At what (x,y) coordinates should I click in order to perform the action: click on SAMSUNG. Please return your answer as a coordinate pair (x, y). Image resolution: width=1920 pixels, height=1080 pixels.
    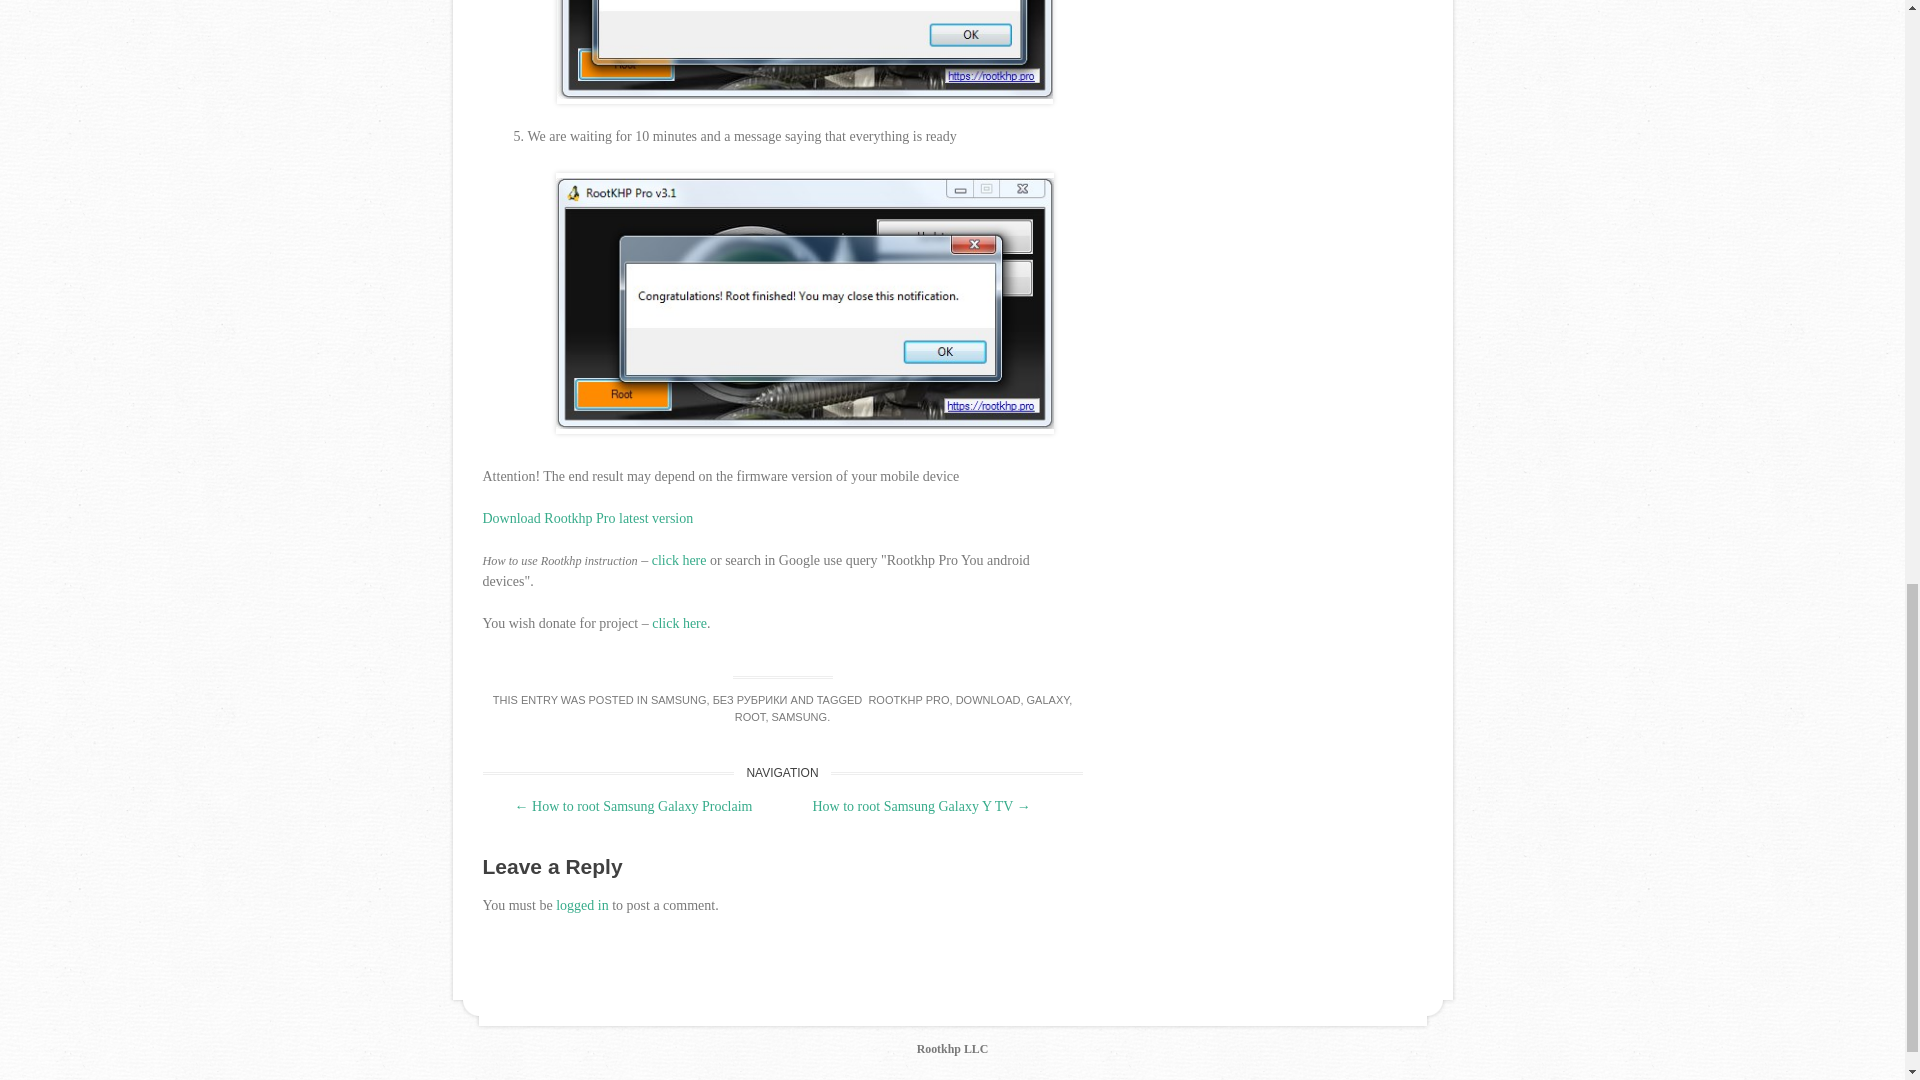
    Looking at the image, I should click on (678, 700).